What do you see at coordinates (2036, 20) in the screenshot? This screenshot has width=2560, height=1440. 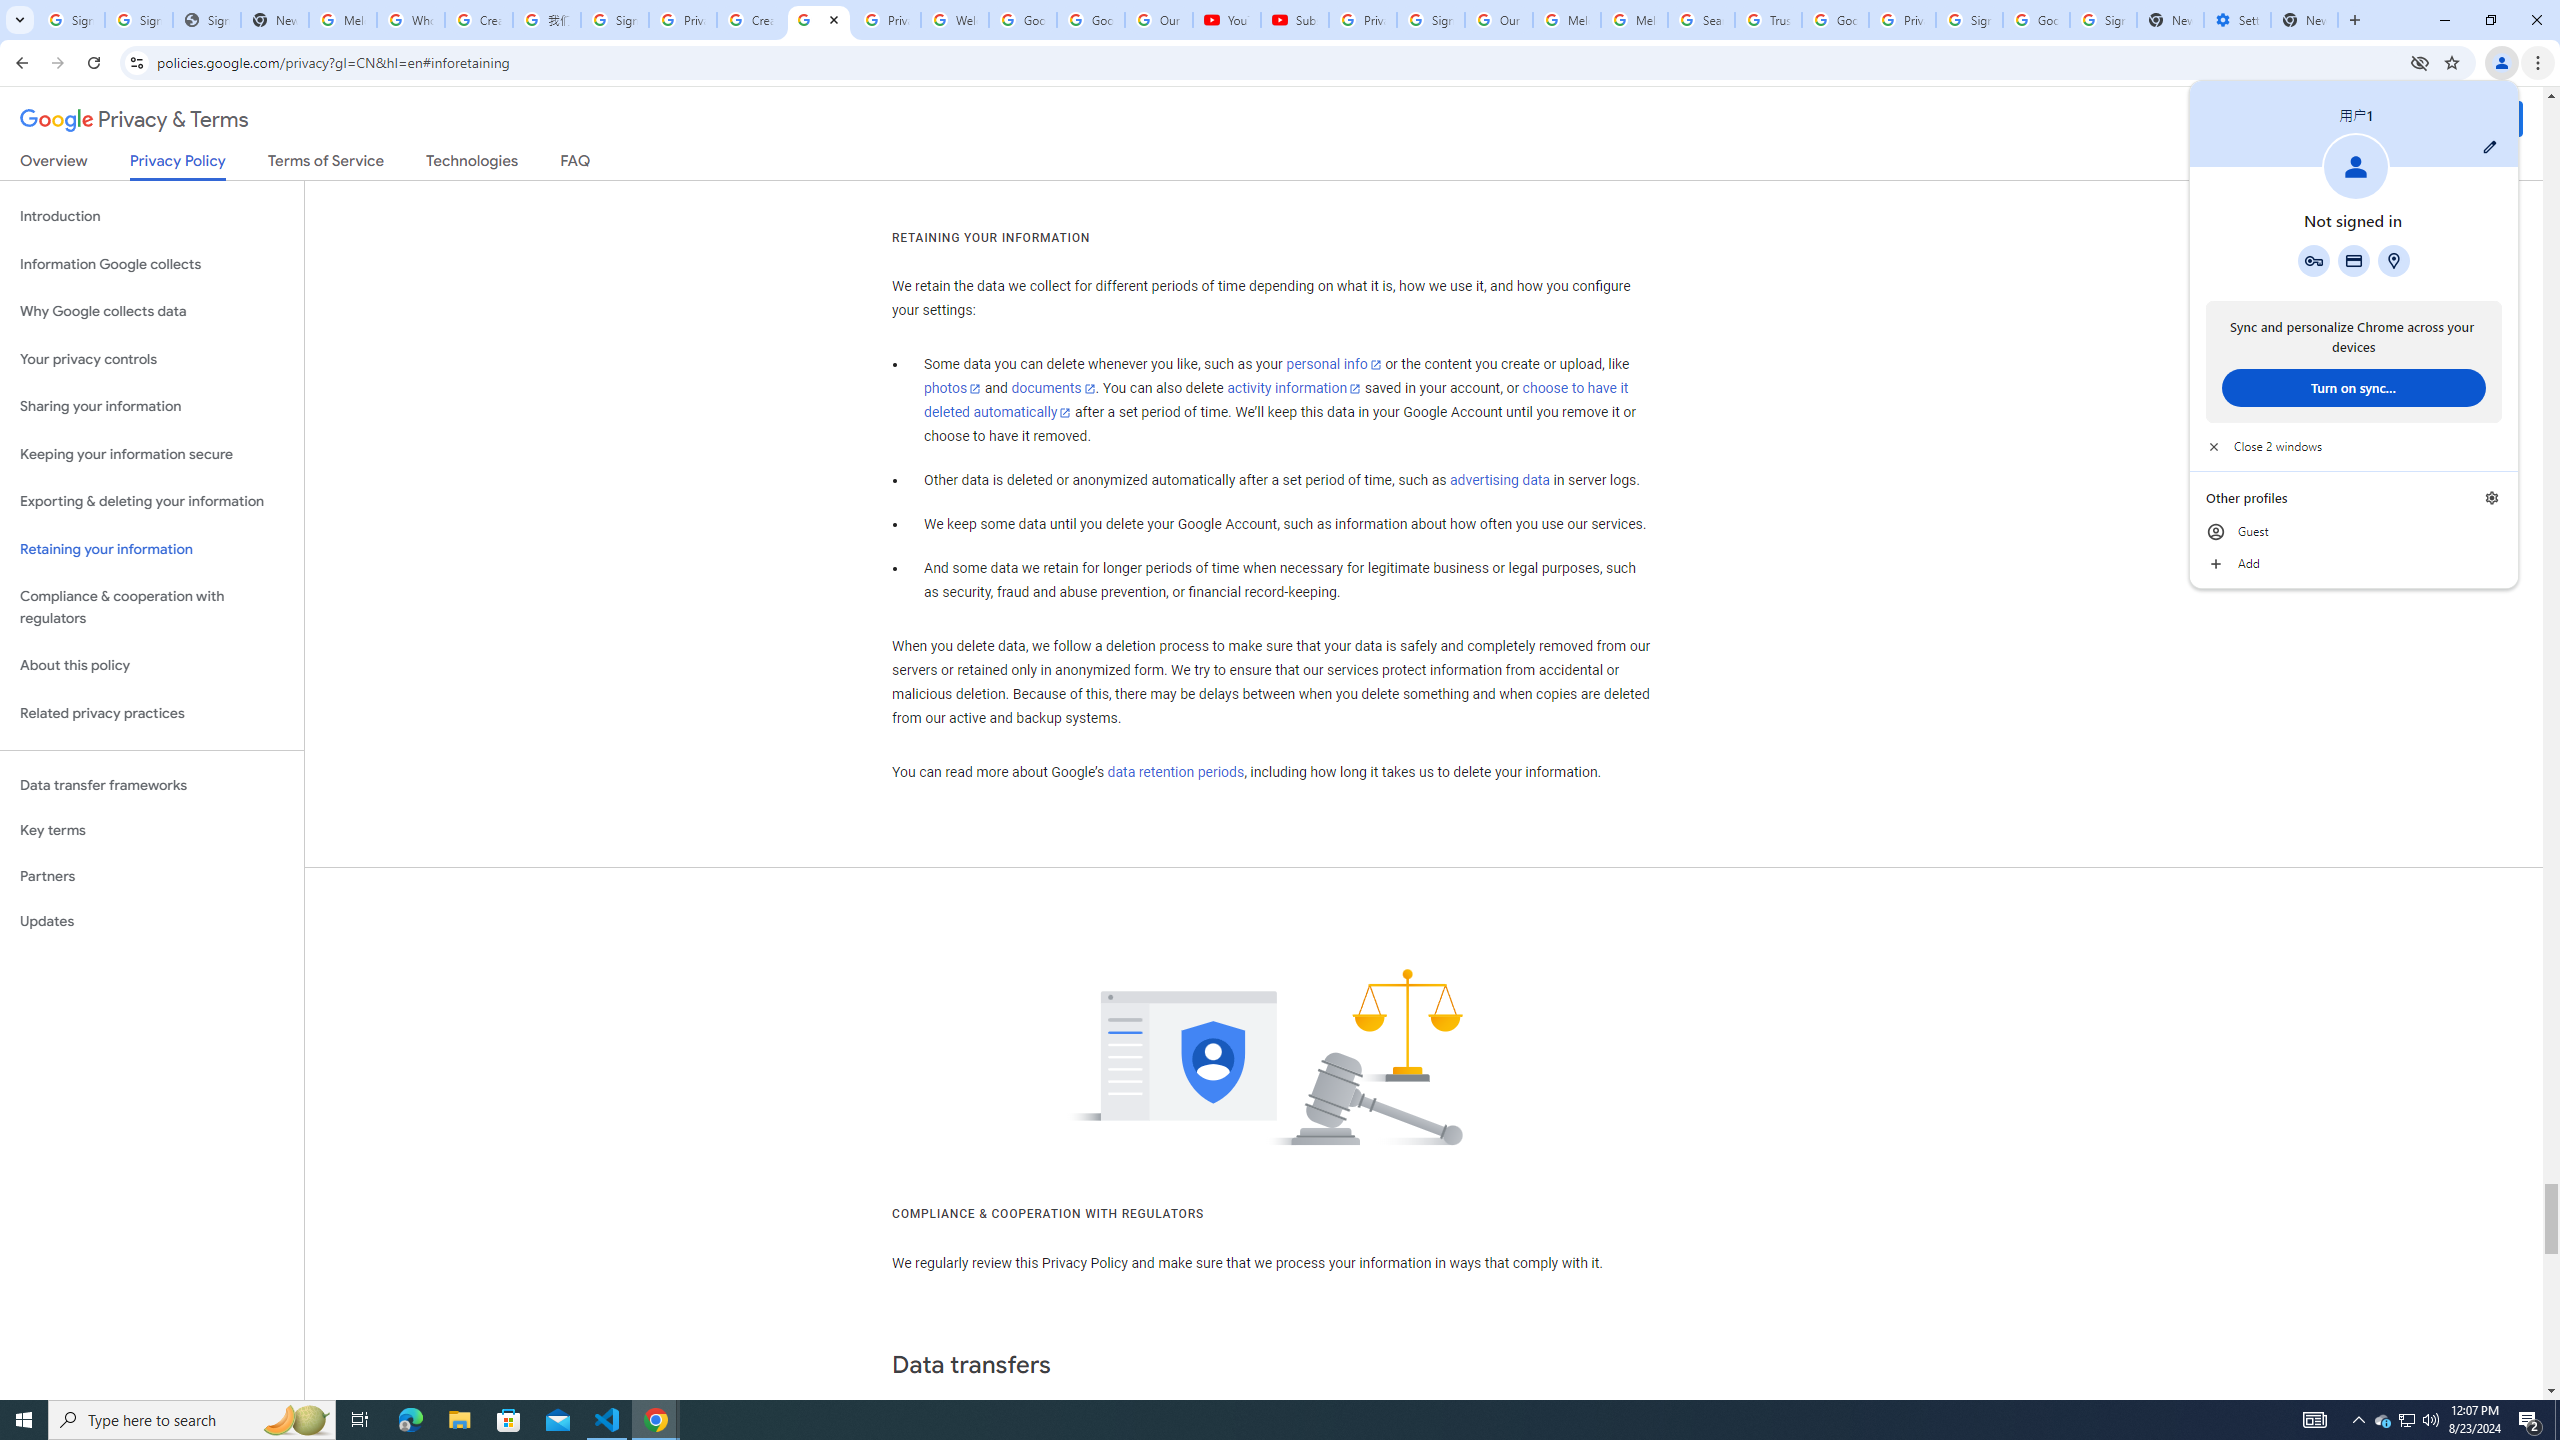 I see `Google Cybersecurity Innovations - Google Safety Center` at bounding box center [2036, 20].